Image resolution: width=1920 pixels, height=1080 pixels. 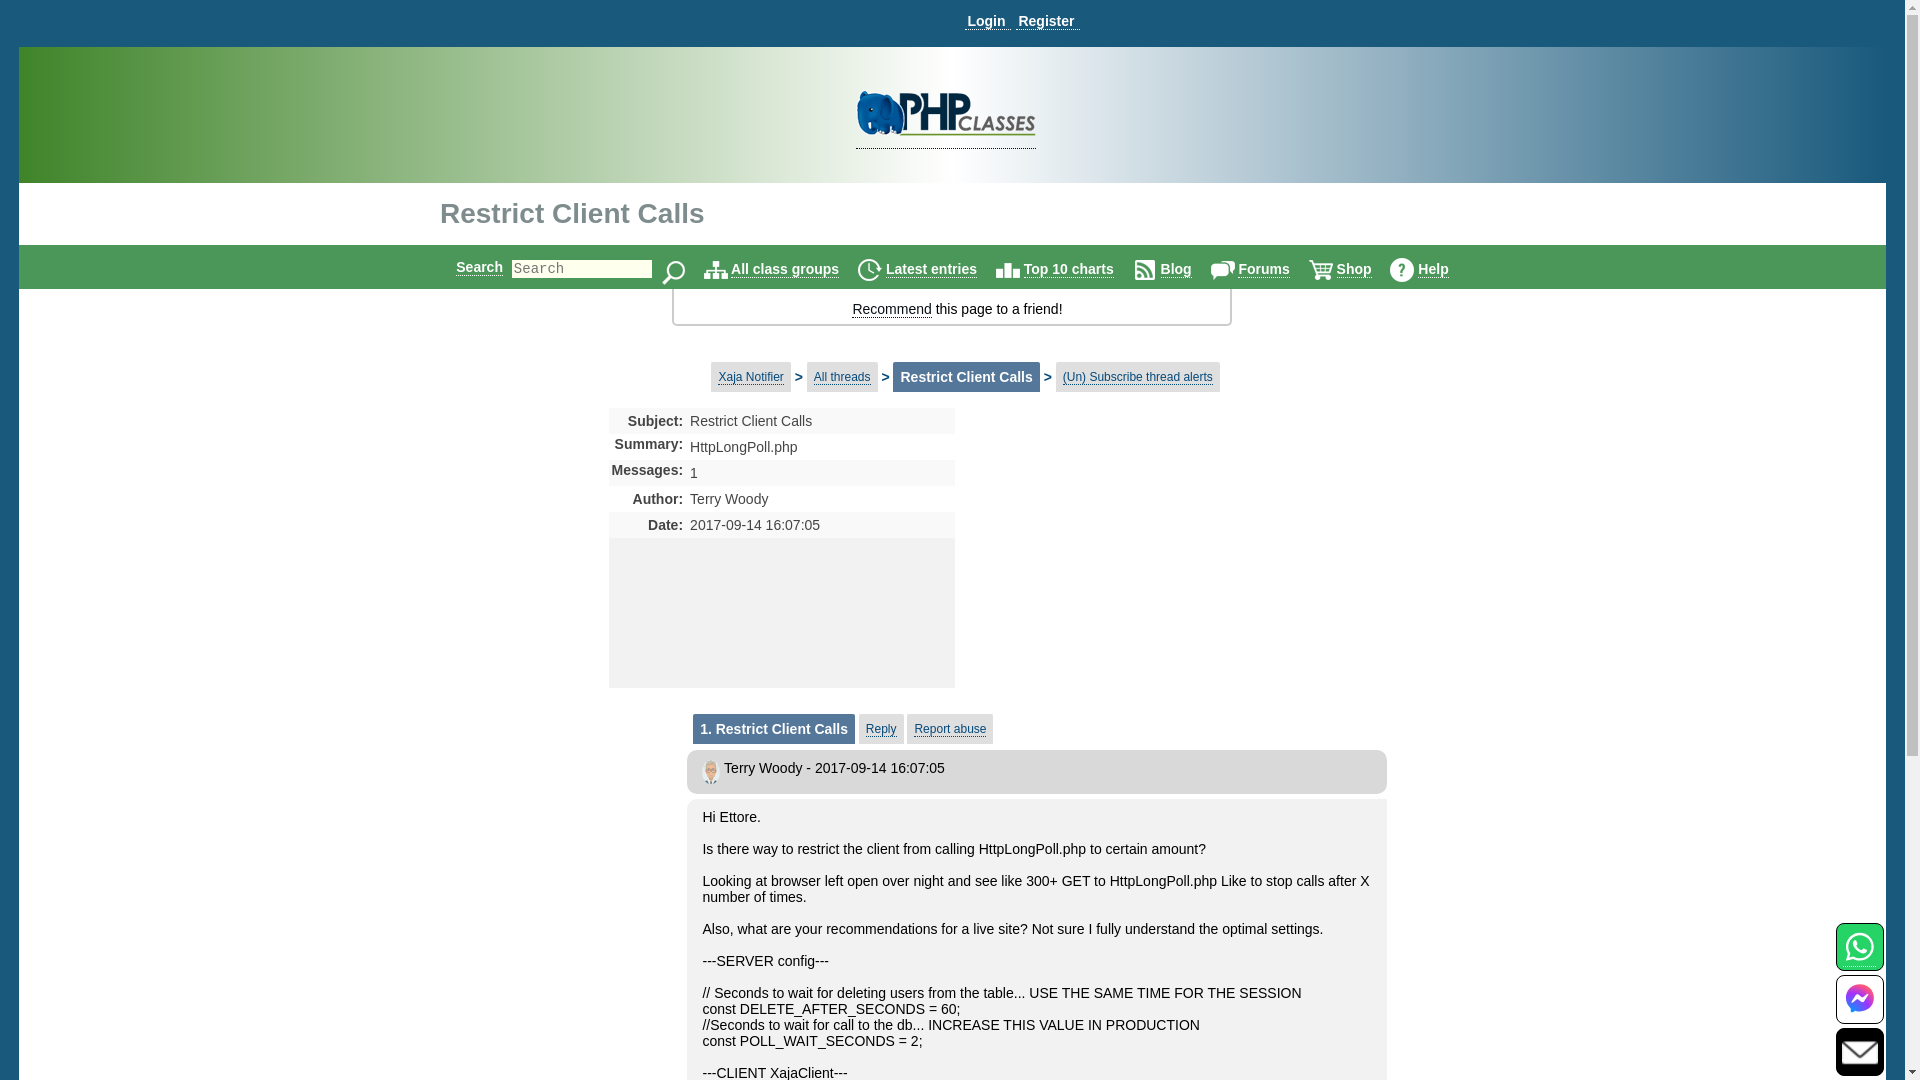 I want to click on Forums, so click(x=1263, y=269).